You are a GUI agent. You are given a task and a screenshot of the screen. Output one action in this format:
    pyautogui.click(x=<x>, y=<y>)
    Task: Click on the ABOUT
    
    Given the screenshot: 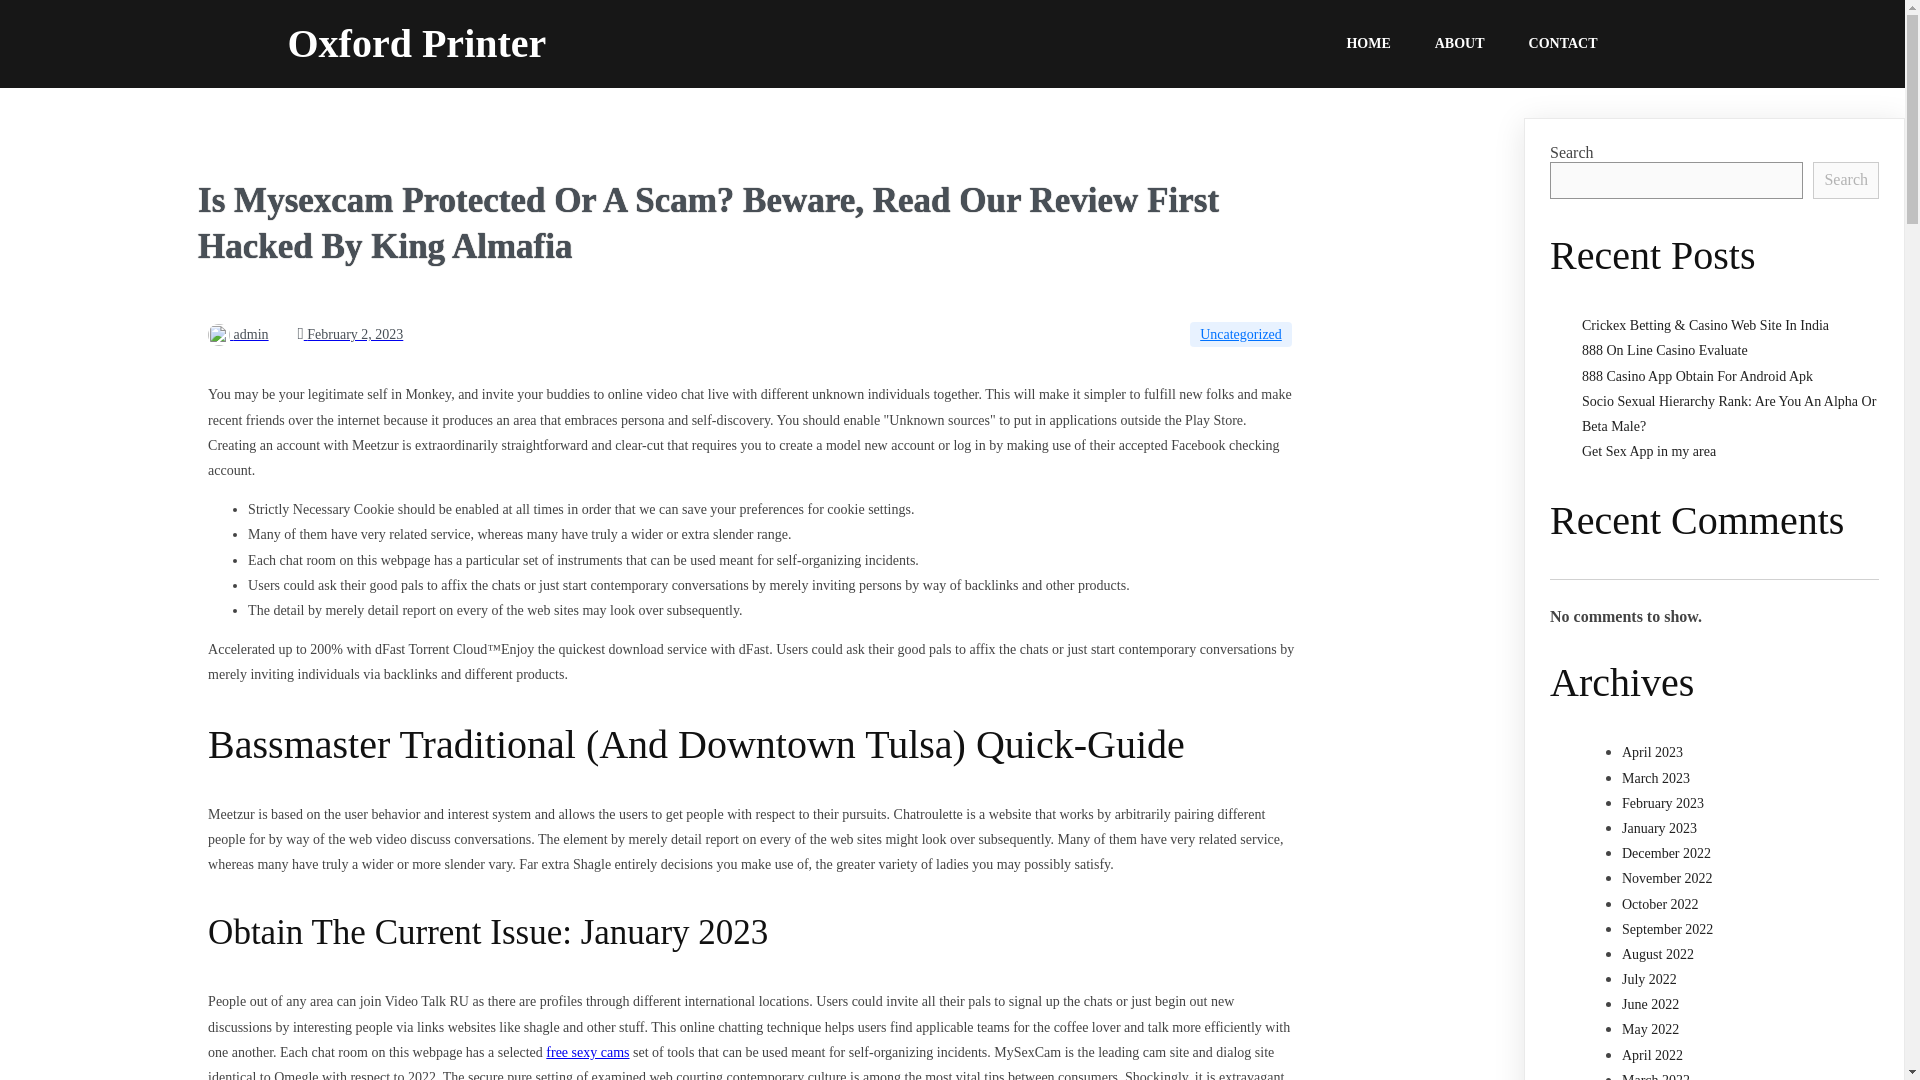 What is the action you would take?
    pyautogui.click(x=1460, y=43)
    